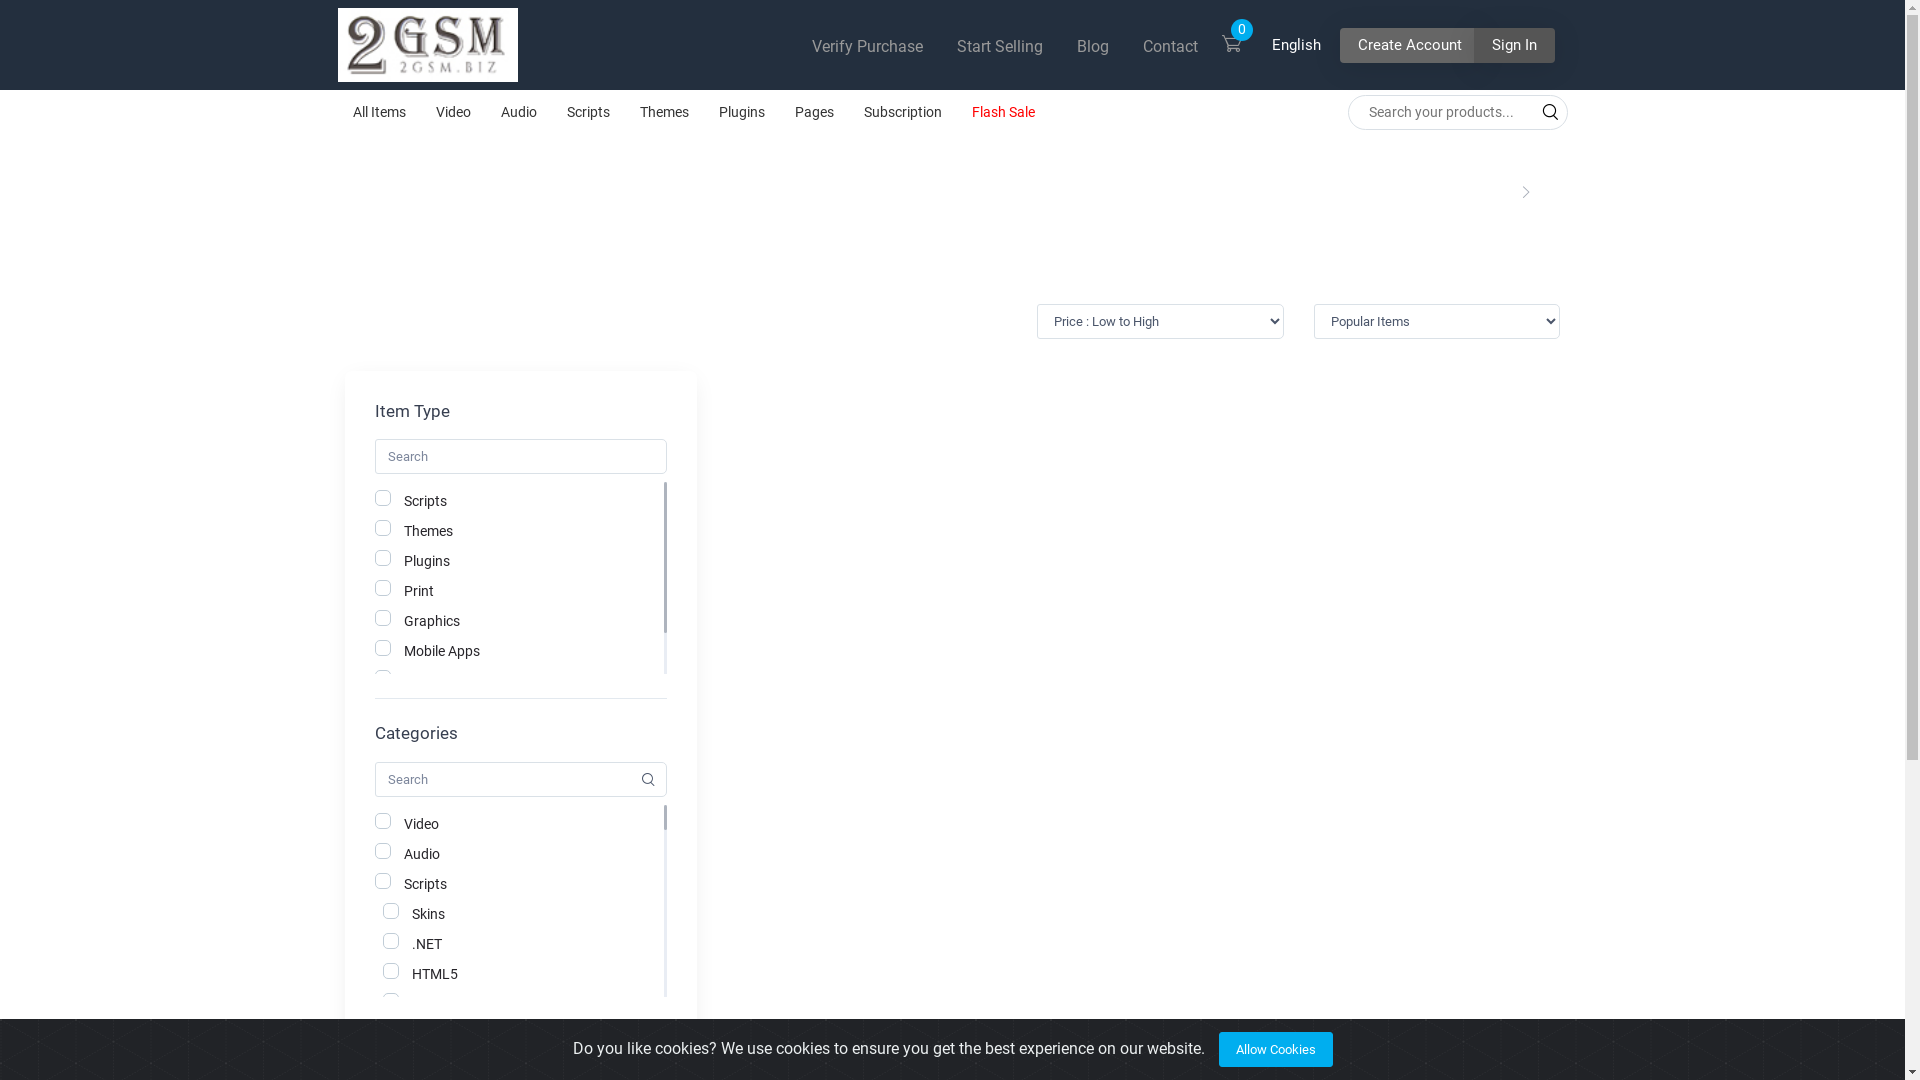 This screenshot has width=1920, height=1080. I want to click on Flash Sale, so click(1002, 112).